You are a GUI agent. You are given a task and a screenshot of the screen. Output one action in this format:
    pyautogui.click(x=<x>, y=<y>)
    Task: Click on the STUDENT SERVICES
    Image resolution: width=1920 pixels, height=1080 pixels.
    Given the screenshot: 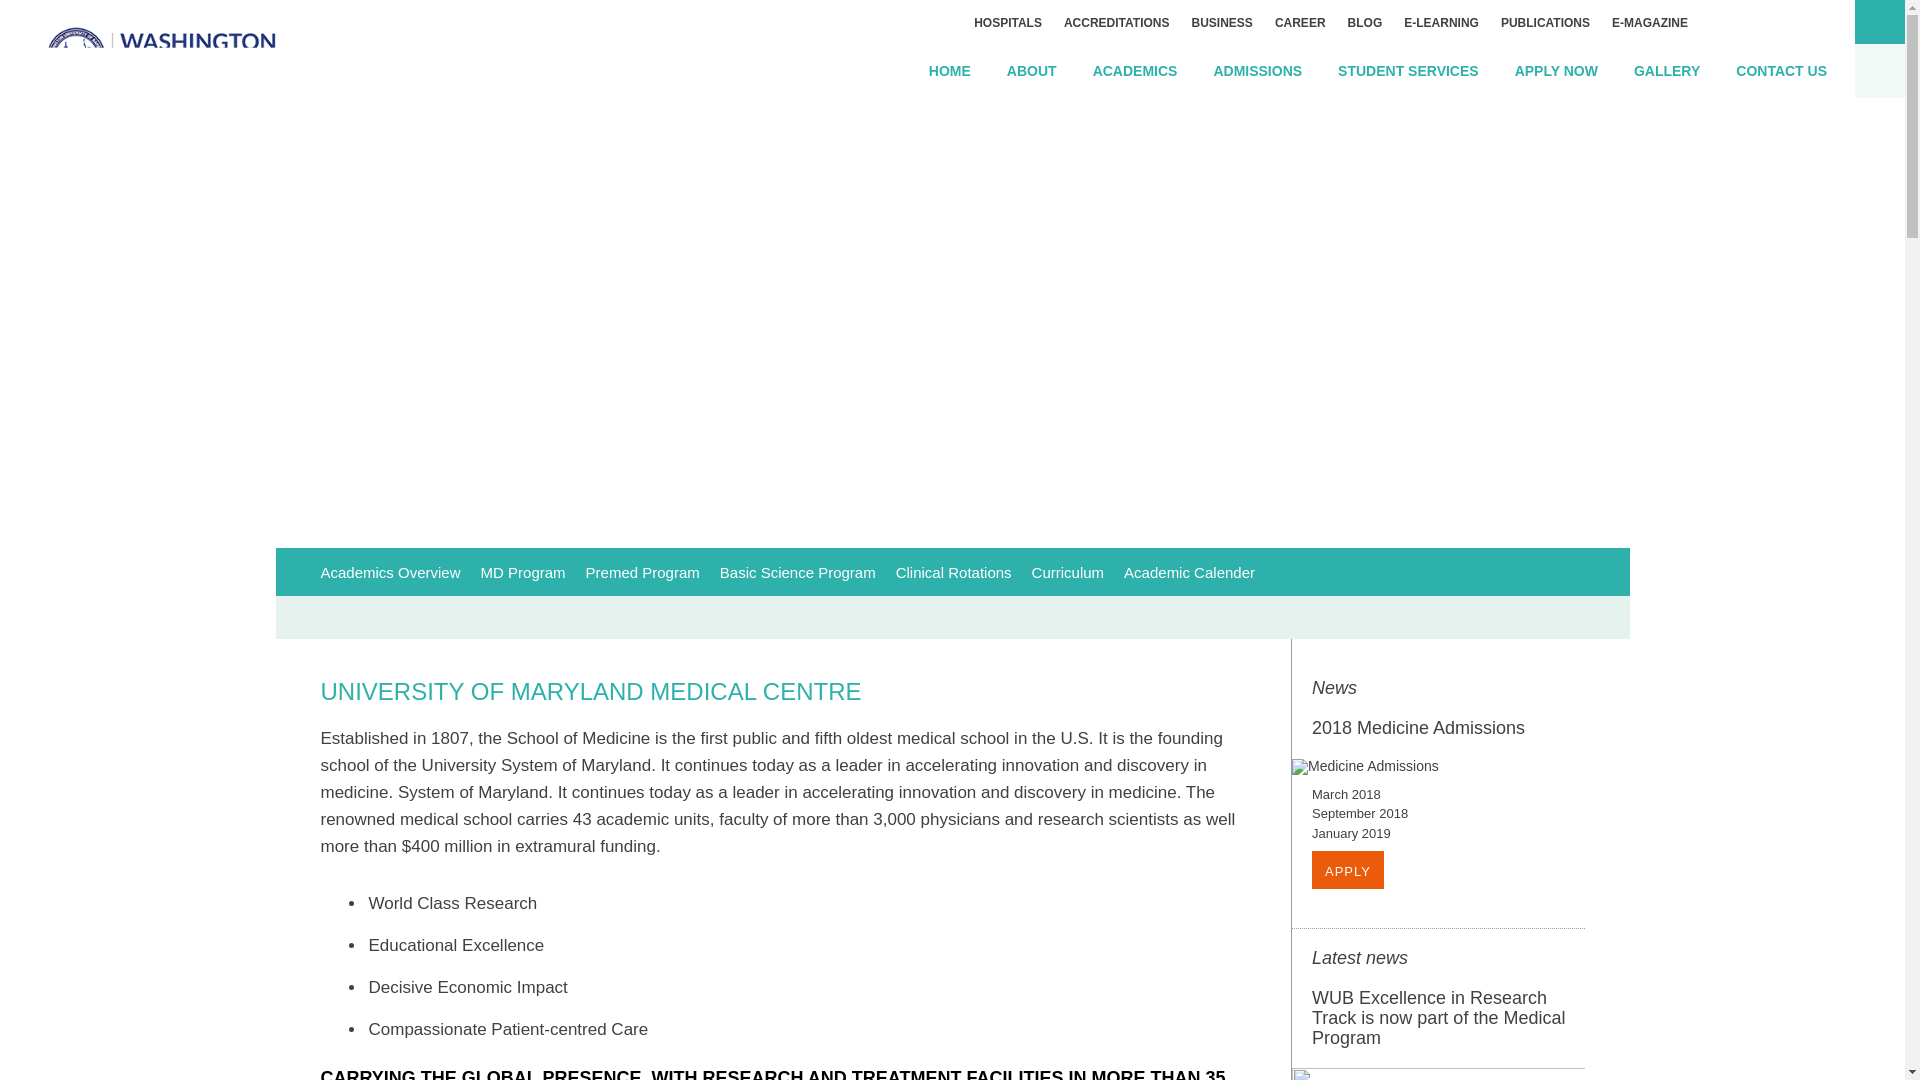 What is the action you would take?
    pyautogui.click(x=1408, y=72)
    